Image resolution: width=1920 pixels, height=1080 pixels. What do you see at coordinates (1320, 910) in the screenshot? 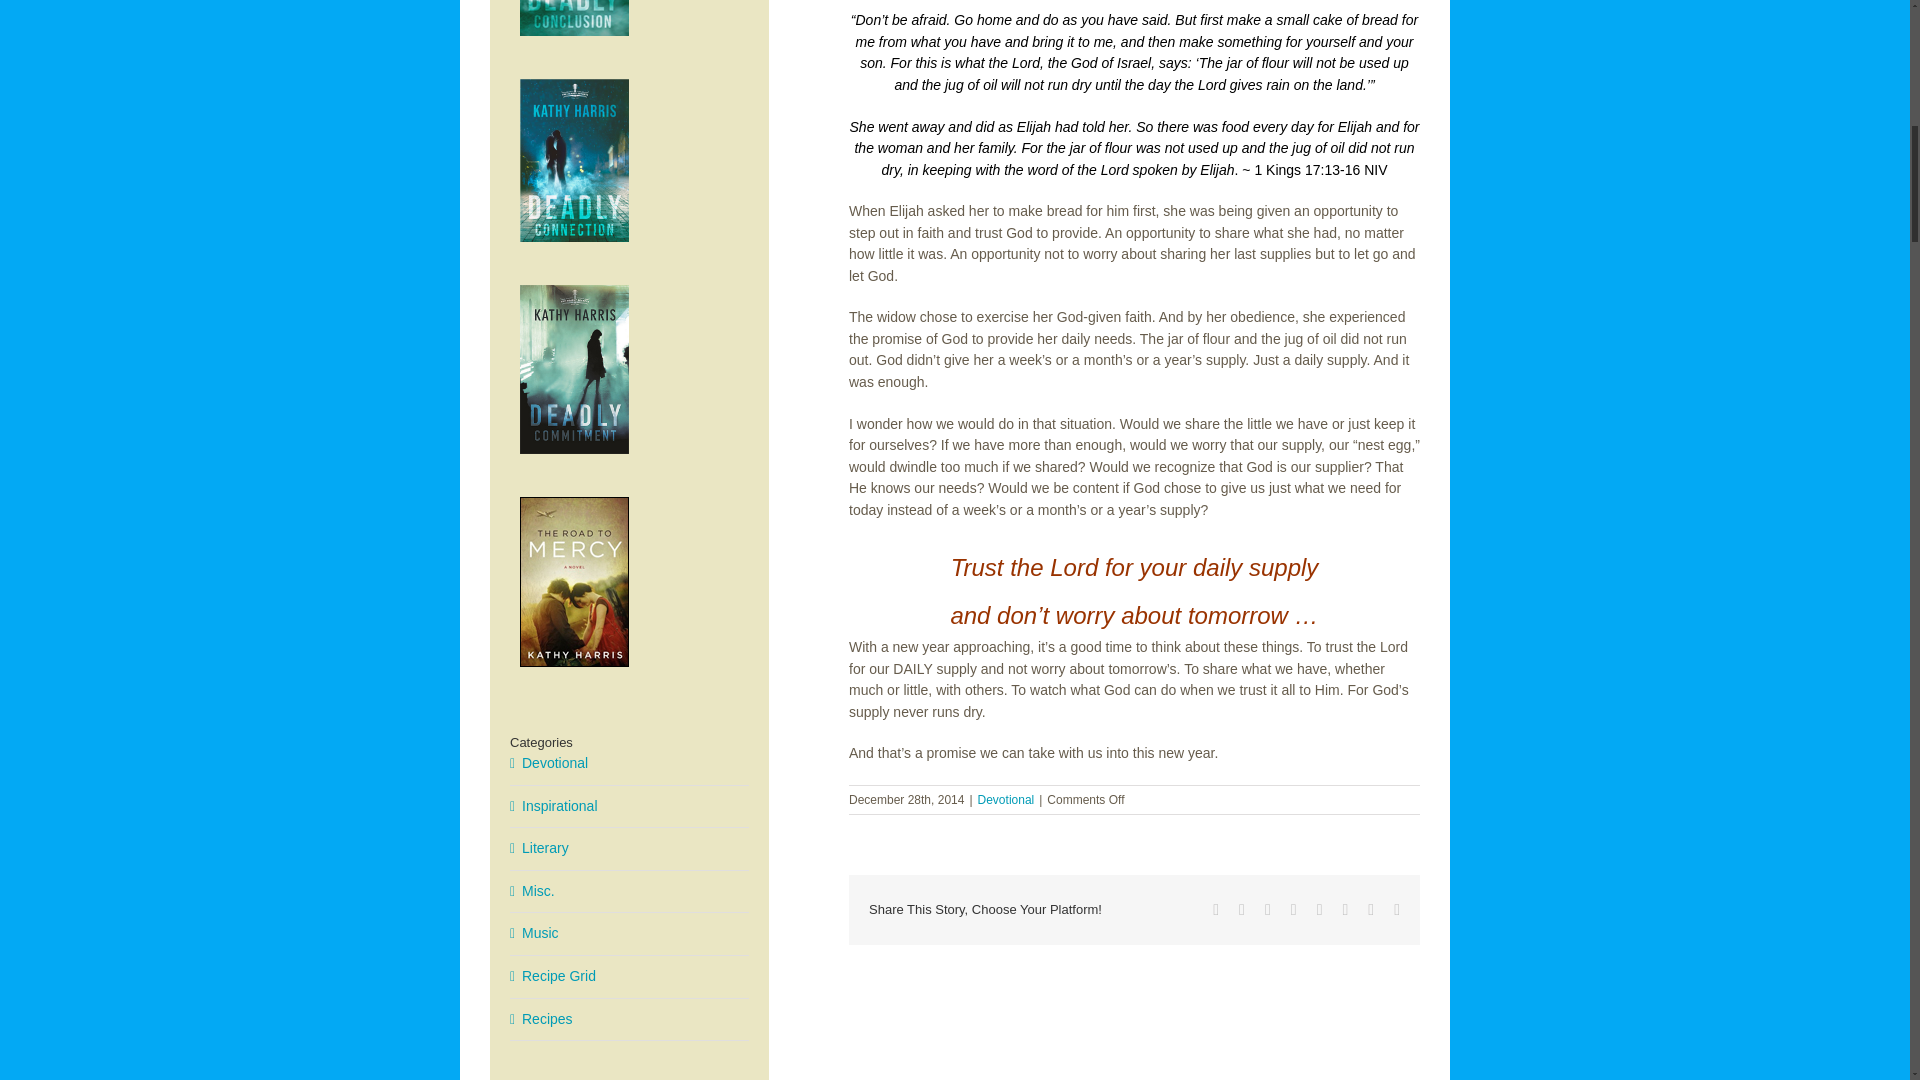
I see `Tumblr` at bounding box center [1320, 910].